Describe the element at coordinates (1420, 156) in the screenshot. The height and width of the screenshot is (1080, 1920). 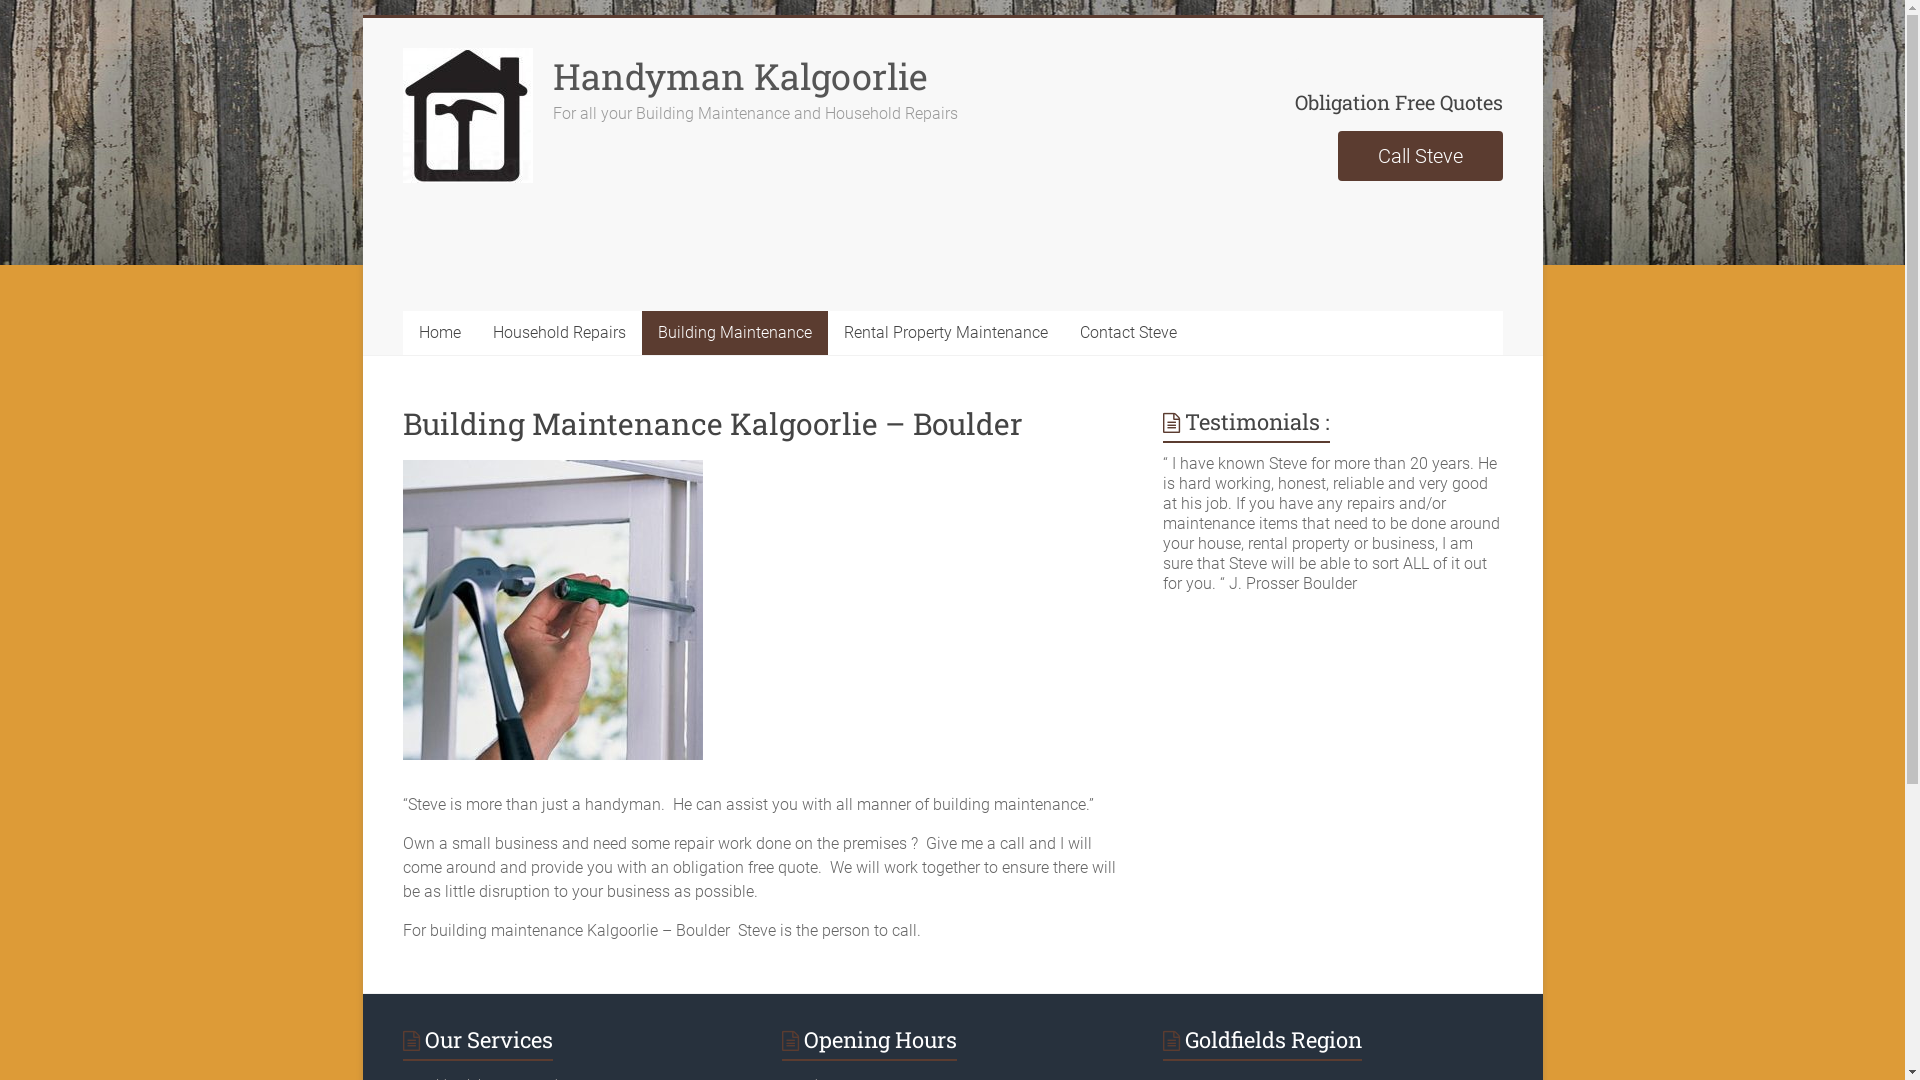
I see `Call Steve` at that location.